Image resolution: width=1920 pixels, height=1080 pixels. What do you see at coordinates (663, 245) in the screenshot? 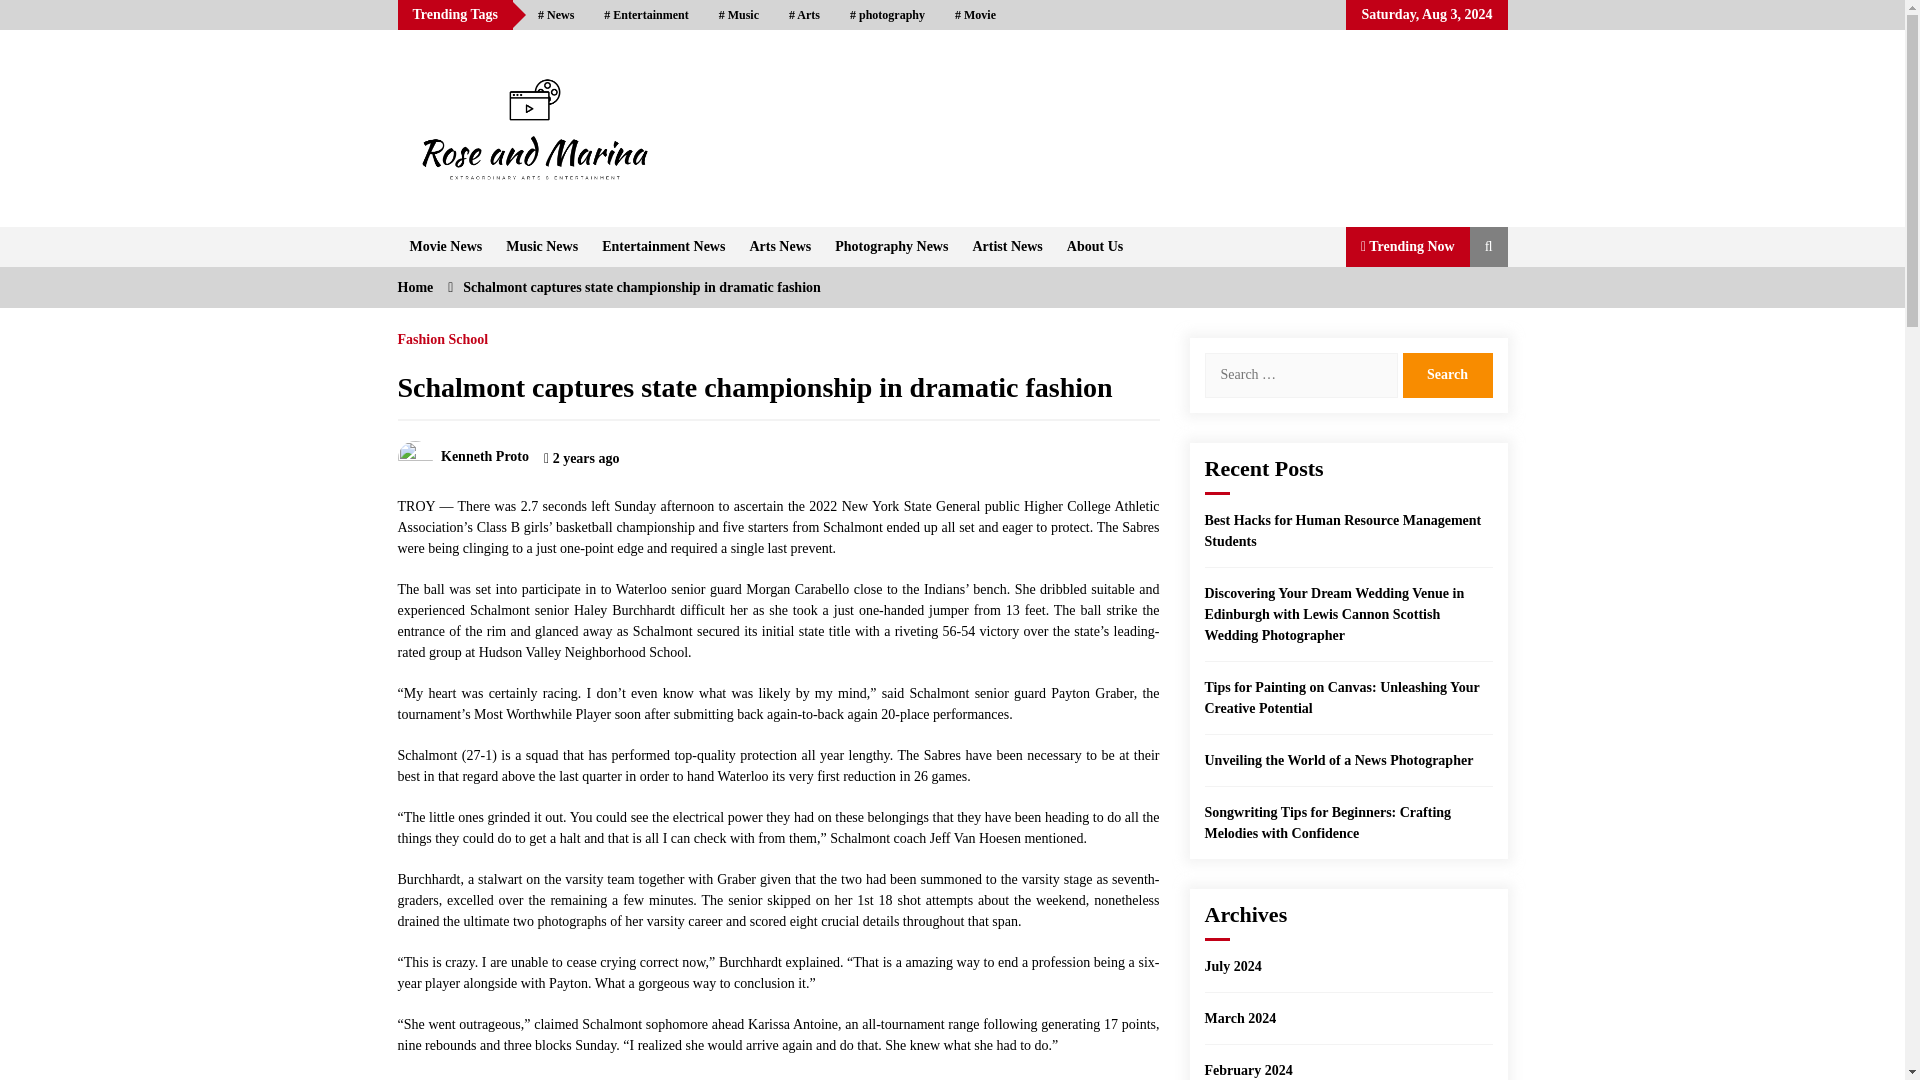
I see `Entertainment News` at bounding box center [663, 245].